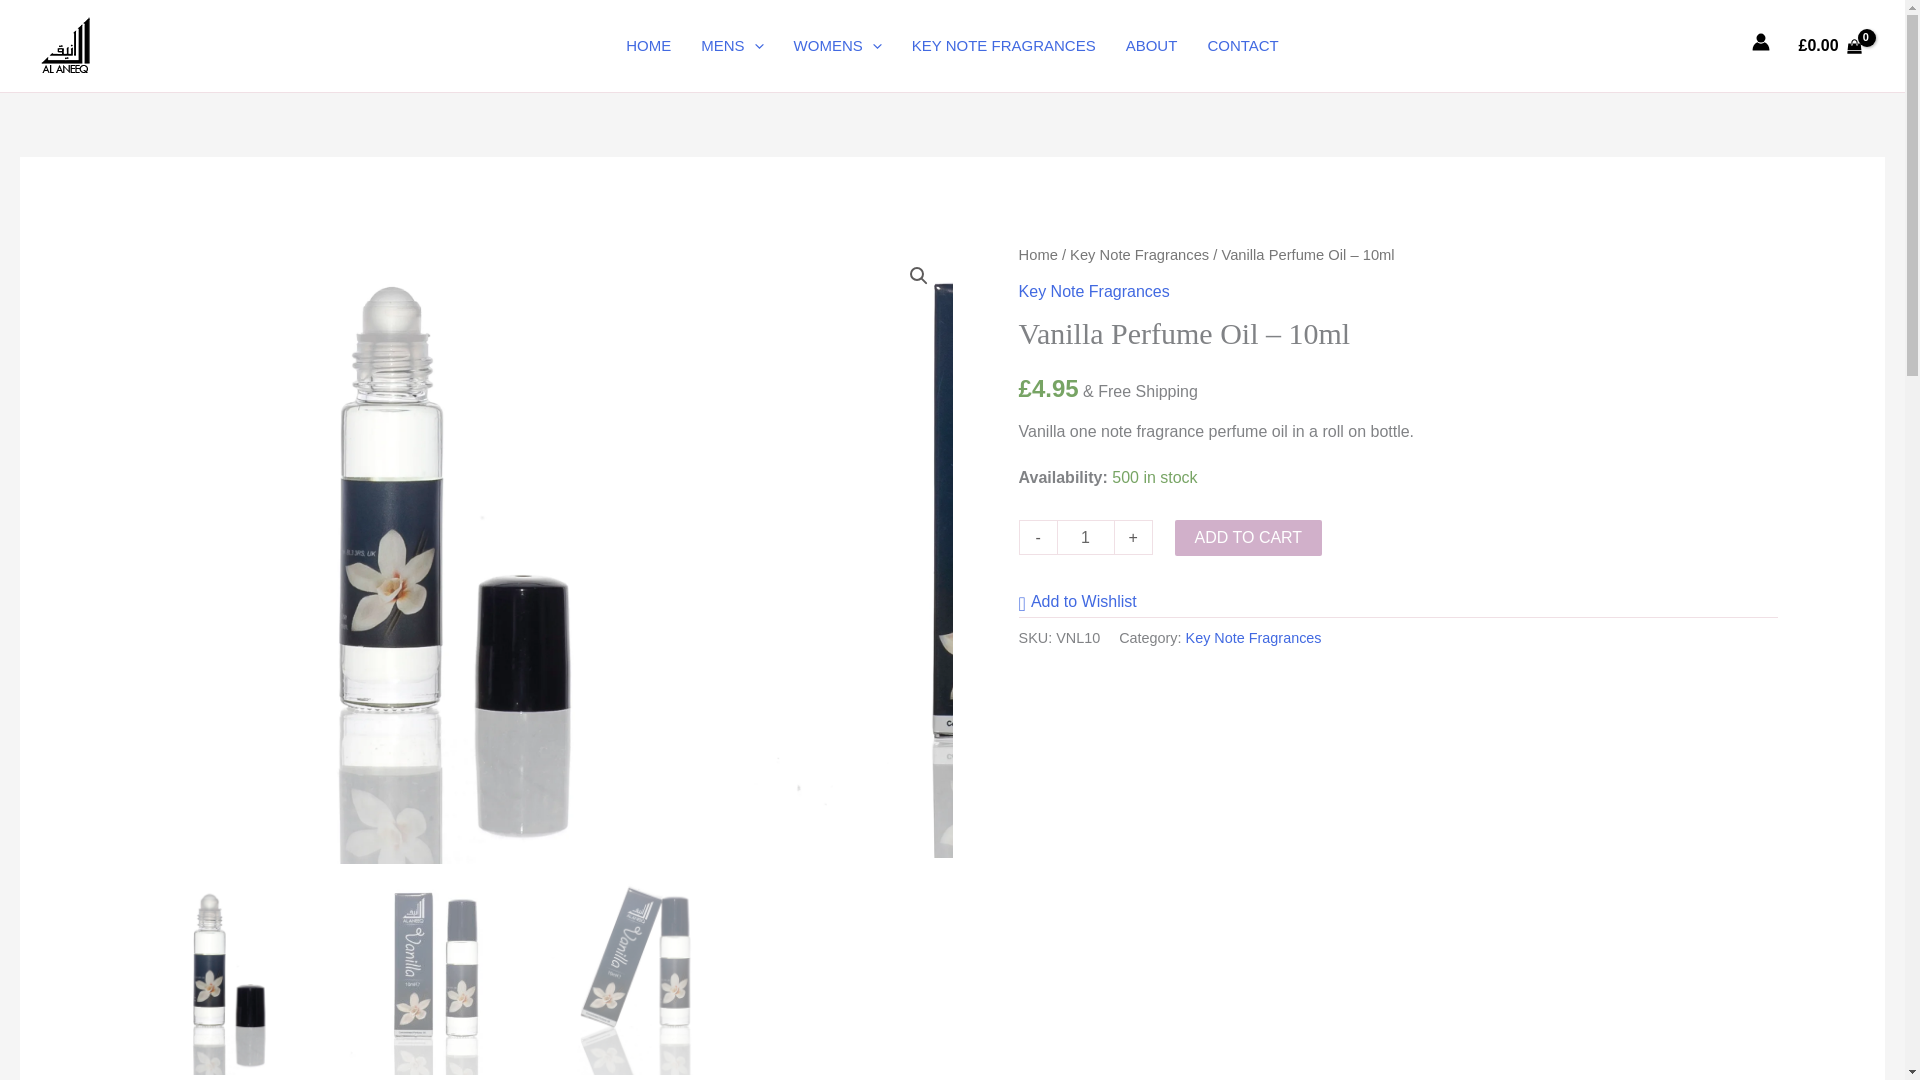 The width and height of the screenshot is (1920, 1080). What do you see at coordinates (1152, 46) in the screenshot?
I see `ABOUT` at bounding box center [1152, 46].